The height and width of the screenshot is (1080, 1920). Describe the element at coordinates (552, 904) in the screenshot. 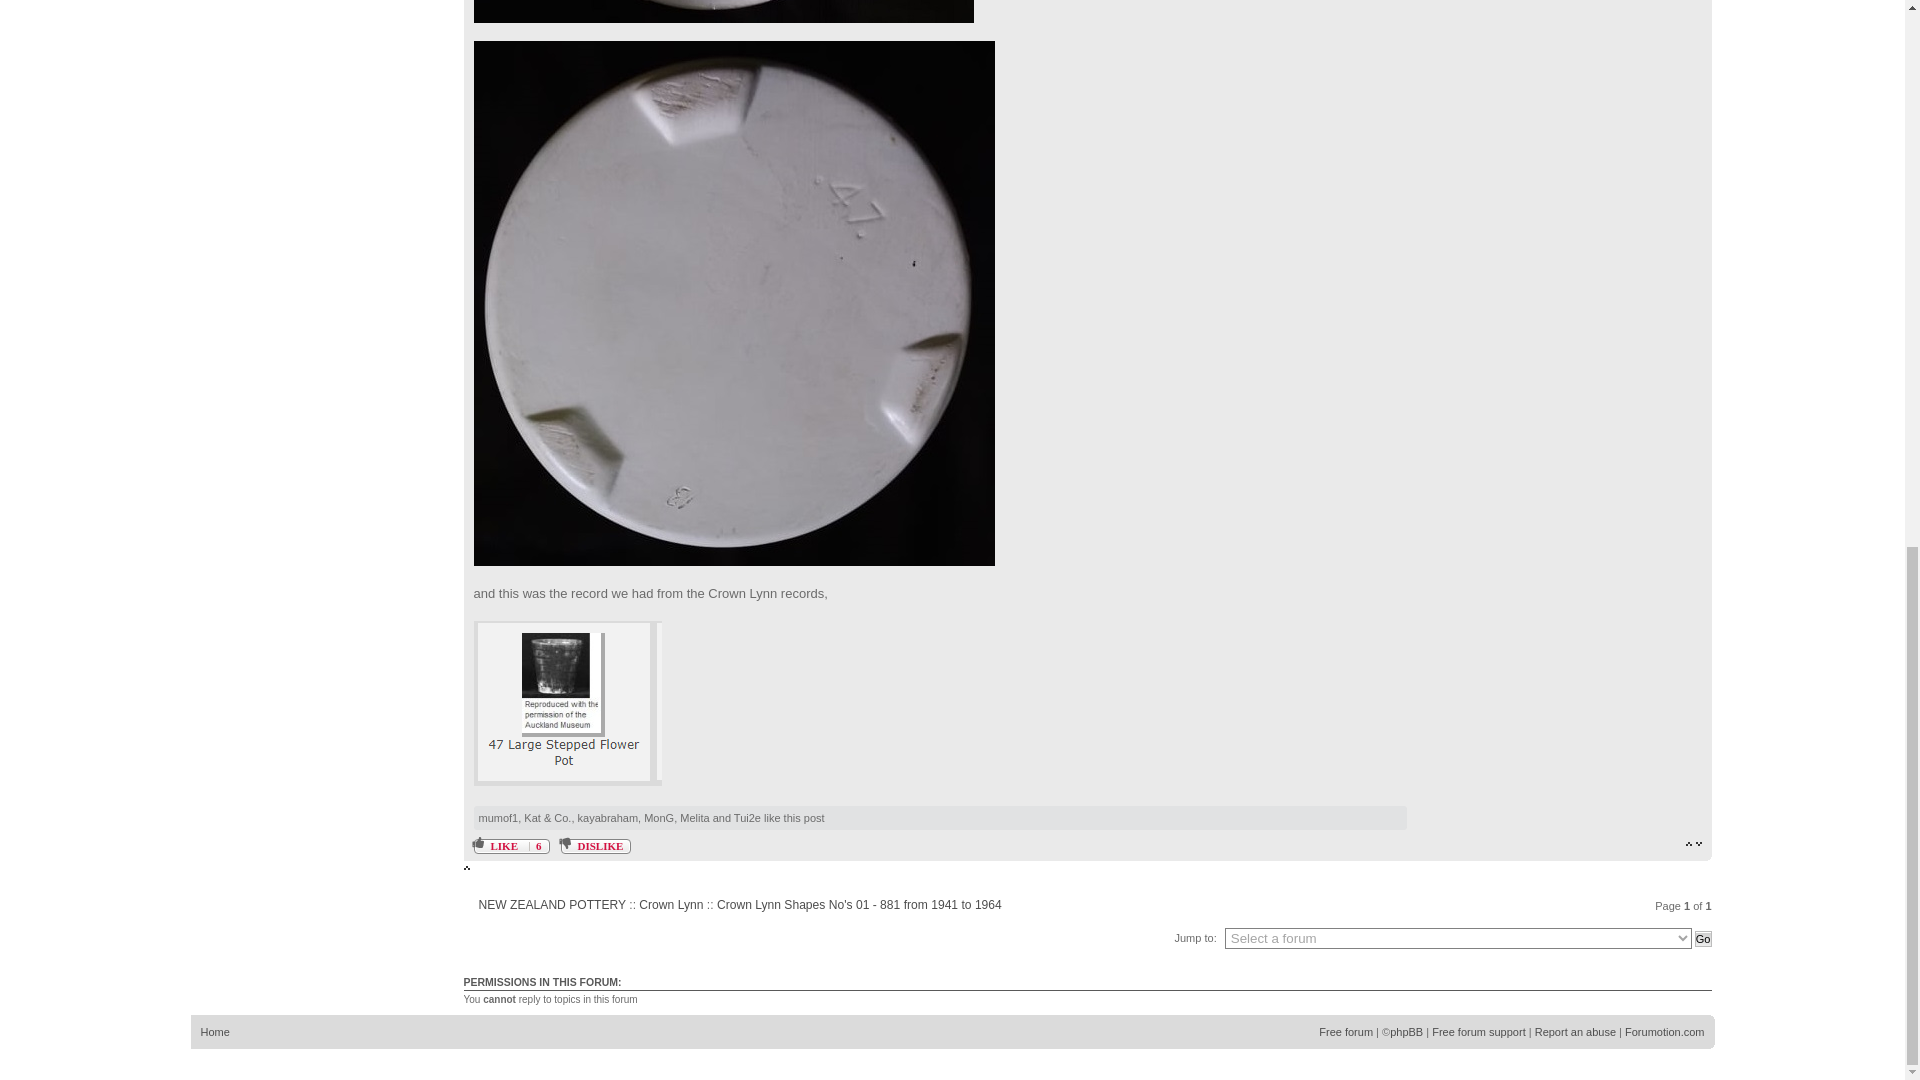

I see `NEW ZEALAND POTTERY` at that location.